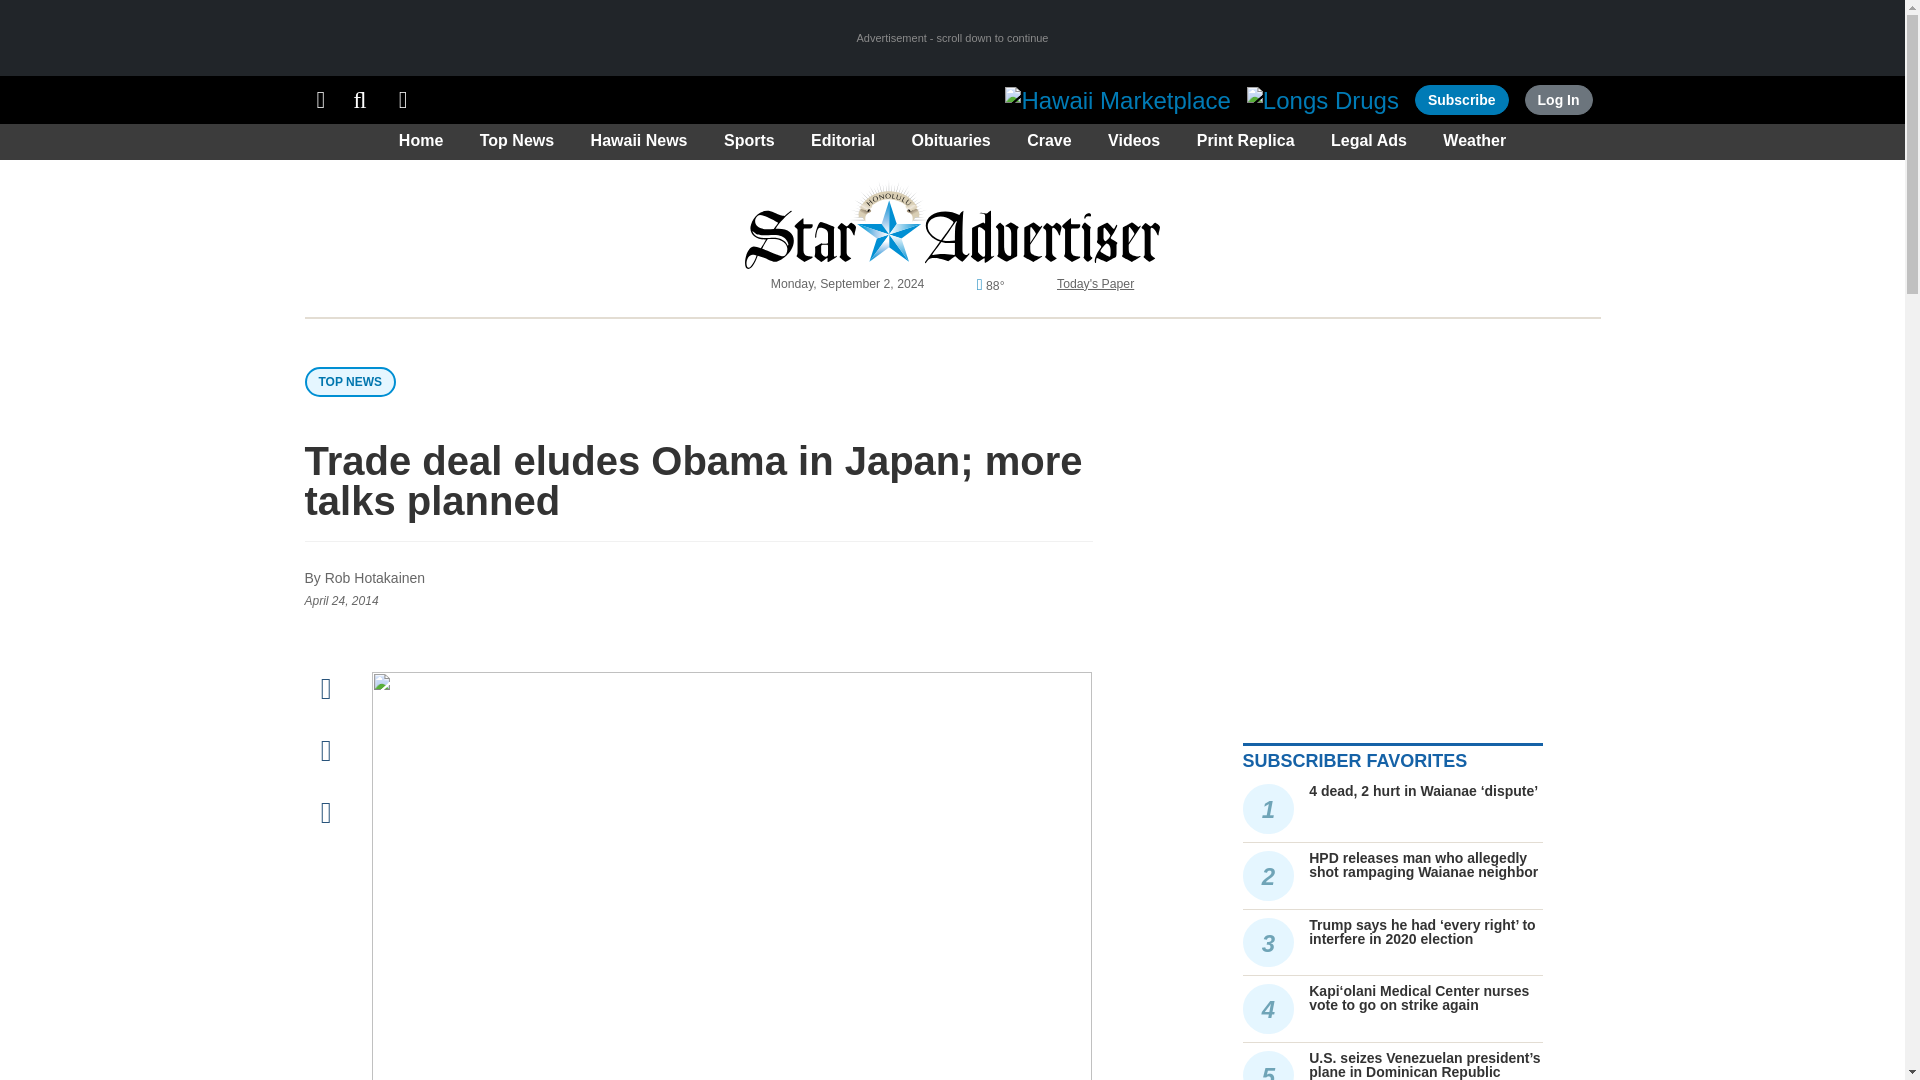 The width and height of the screenshot is (1920, 1080). I want to click on Sections, so click(320, 100).